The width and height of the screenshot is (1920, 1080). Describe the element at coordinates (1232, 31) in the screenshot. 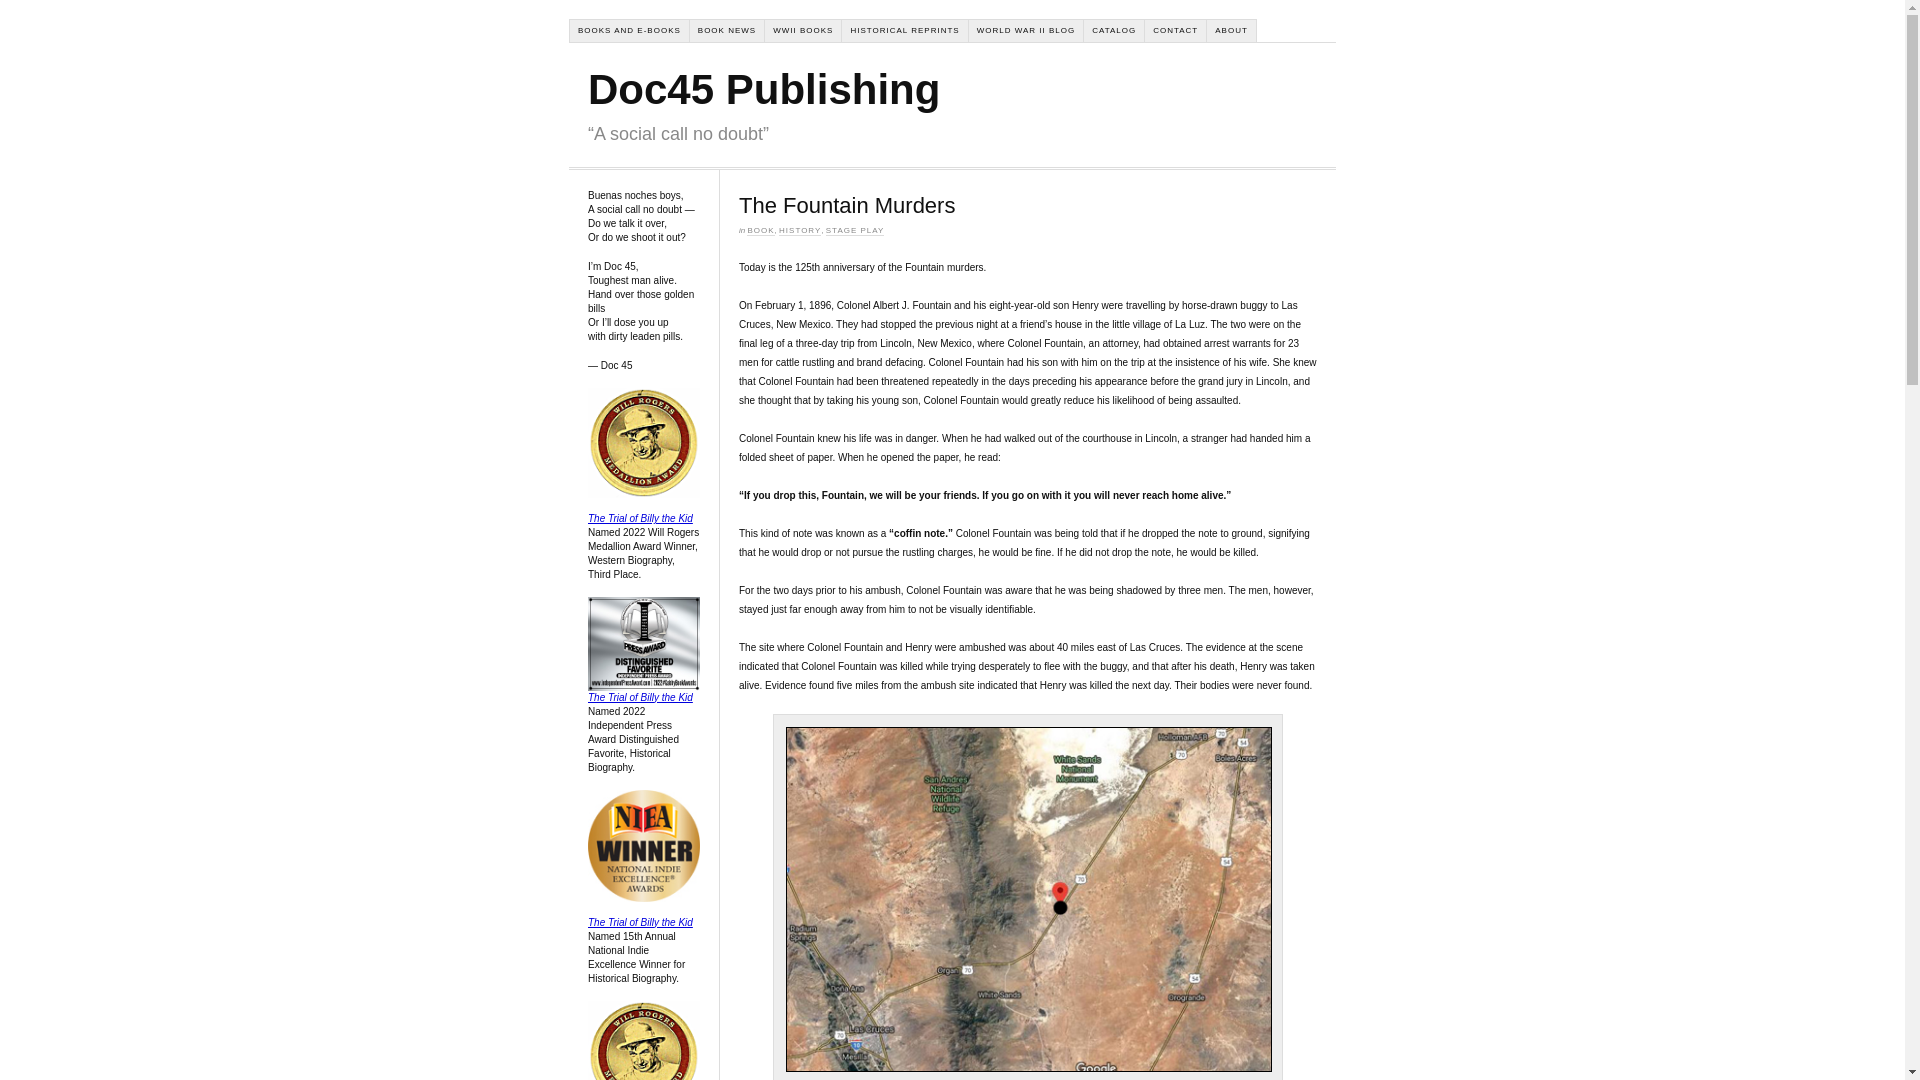

I see `ABOUT` at that location.